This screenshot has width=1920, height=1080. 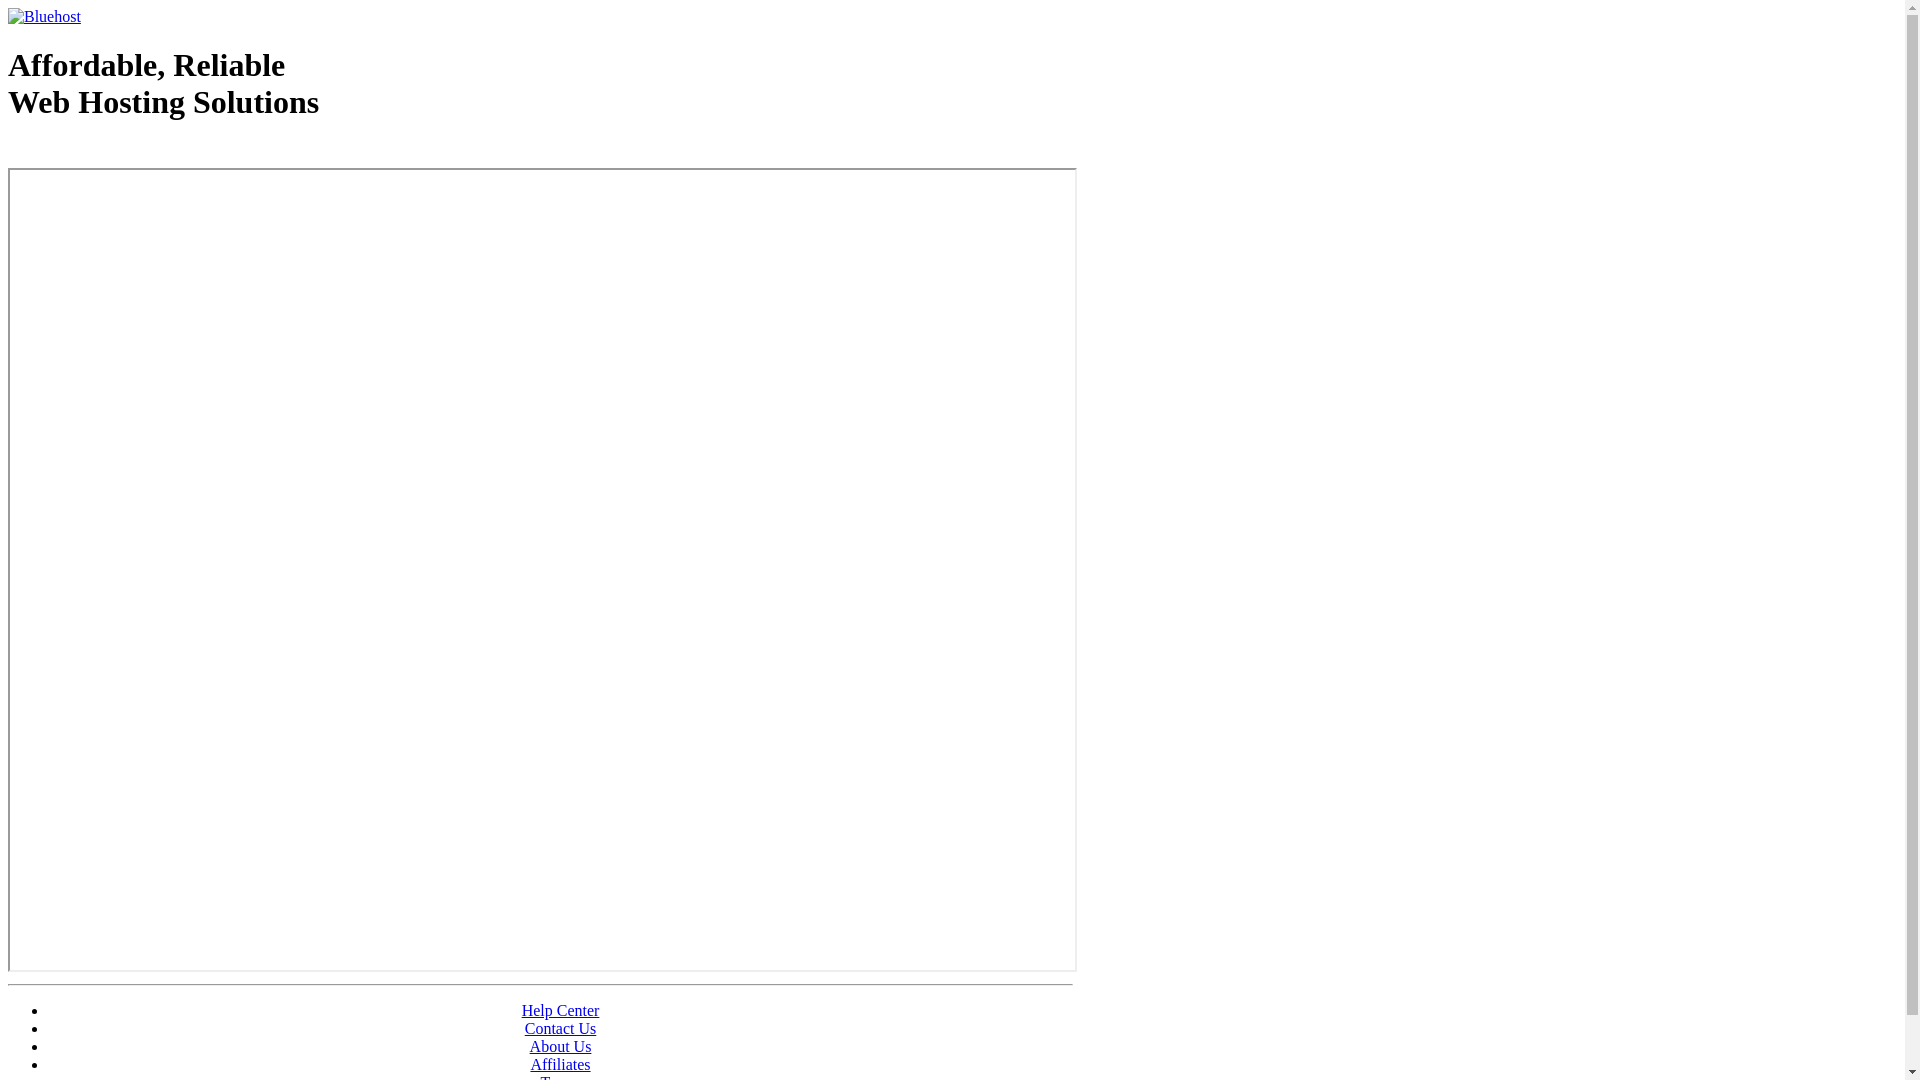 What do you see at coordinates (561, 1046) in the screenshot?
I see `About Us` at bounding box center [561, 1046].